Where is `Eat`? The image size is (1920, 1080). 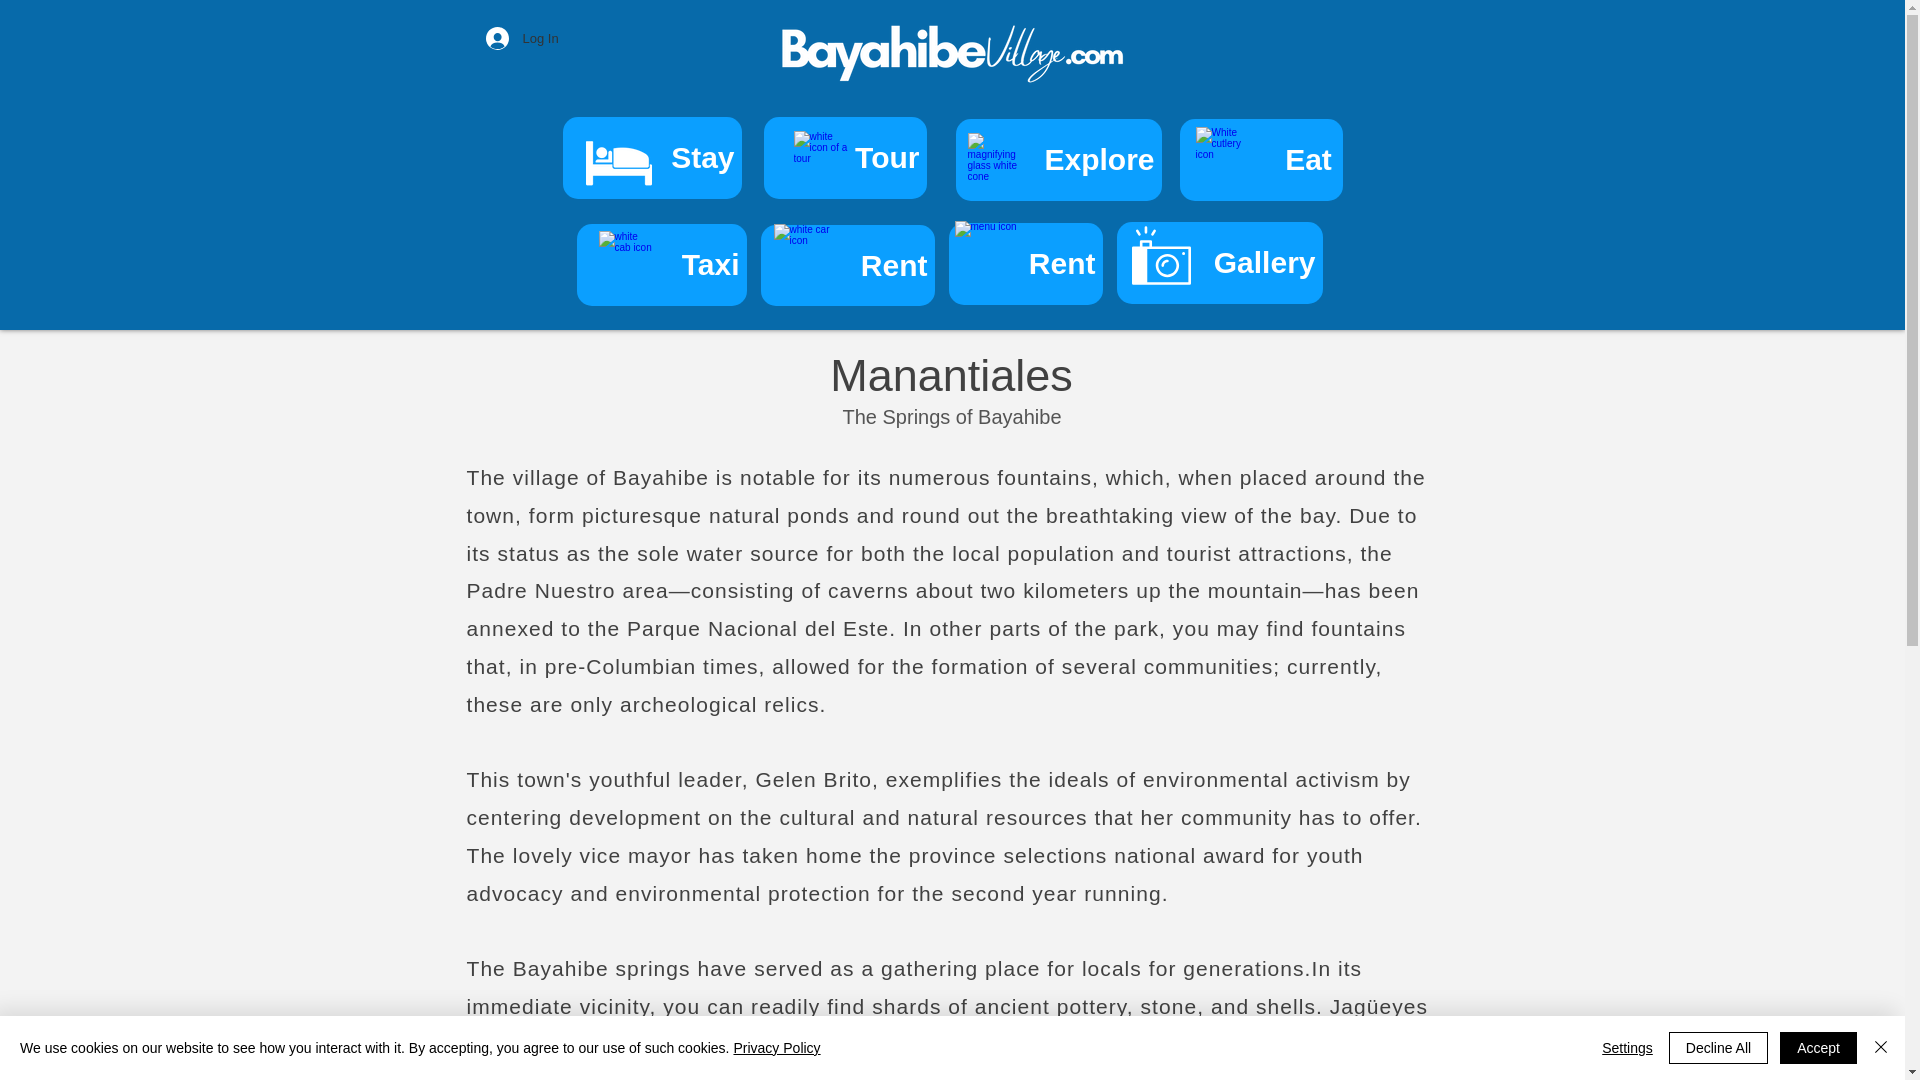
Eat is located at coordinates (1261, 159).